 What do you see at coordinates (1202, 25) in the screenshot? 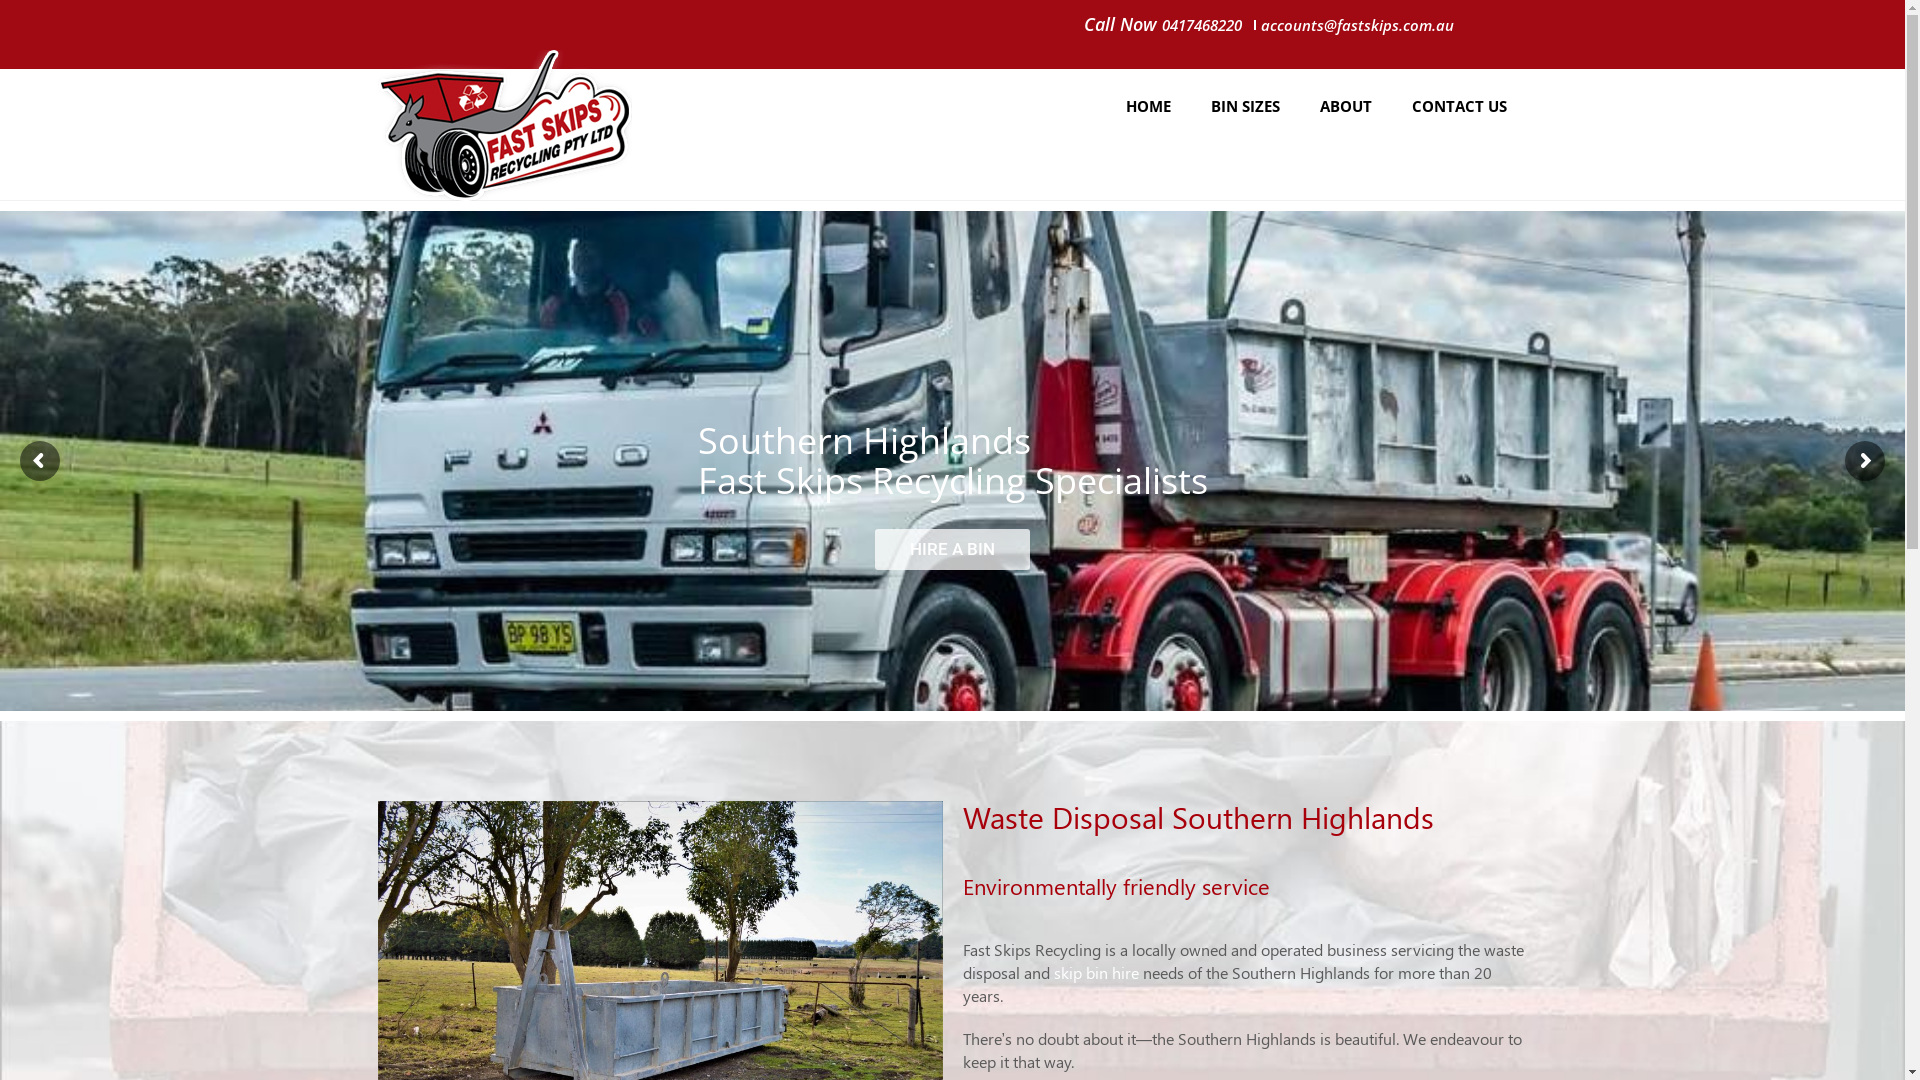
I see `0417468220` at bounding box center [1202, 25].